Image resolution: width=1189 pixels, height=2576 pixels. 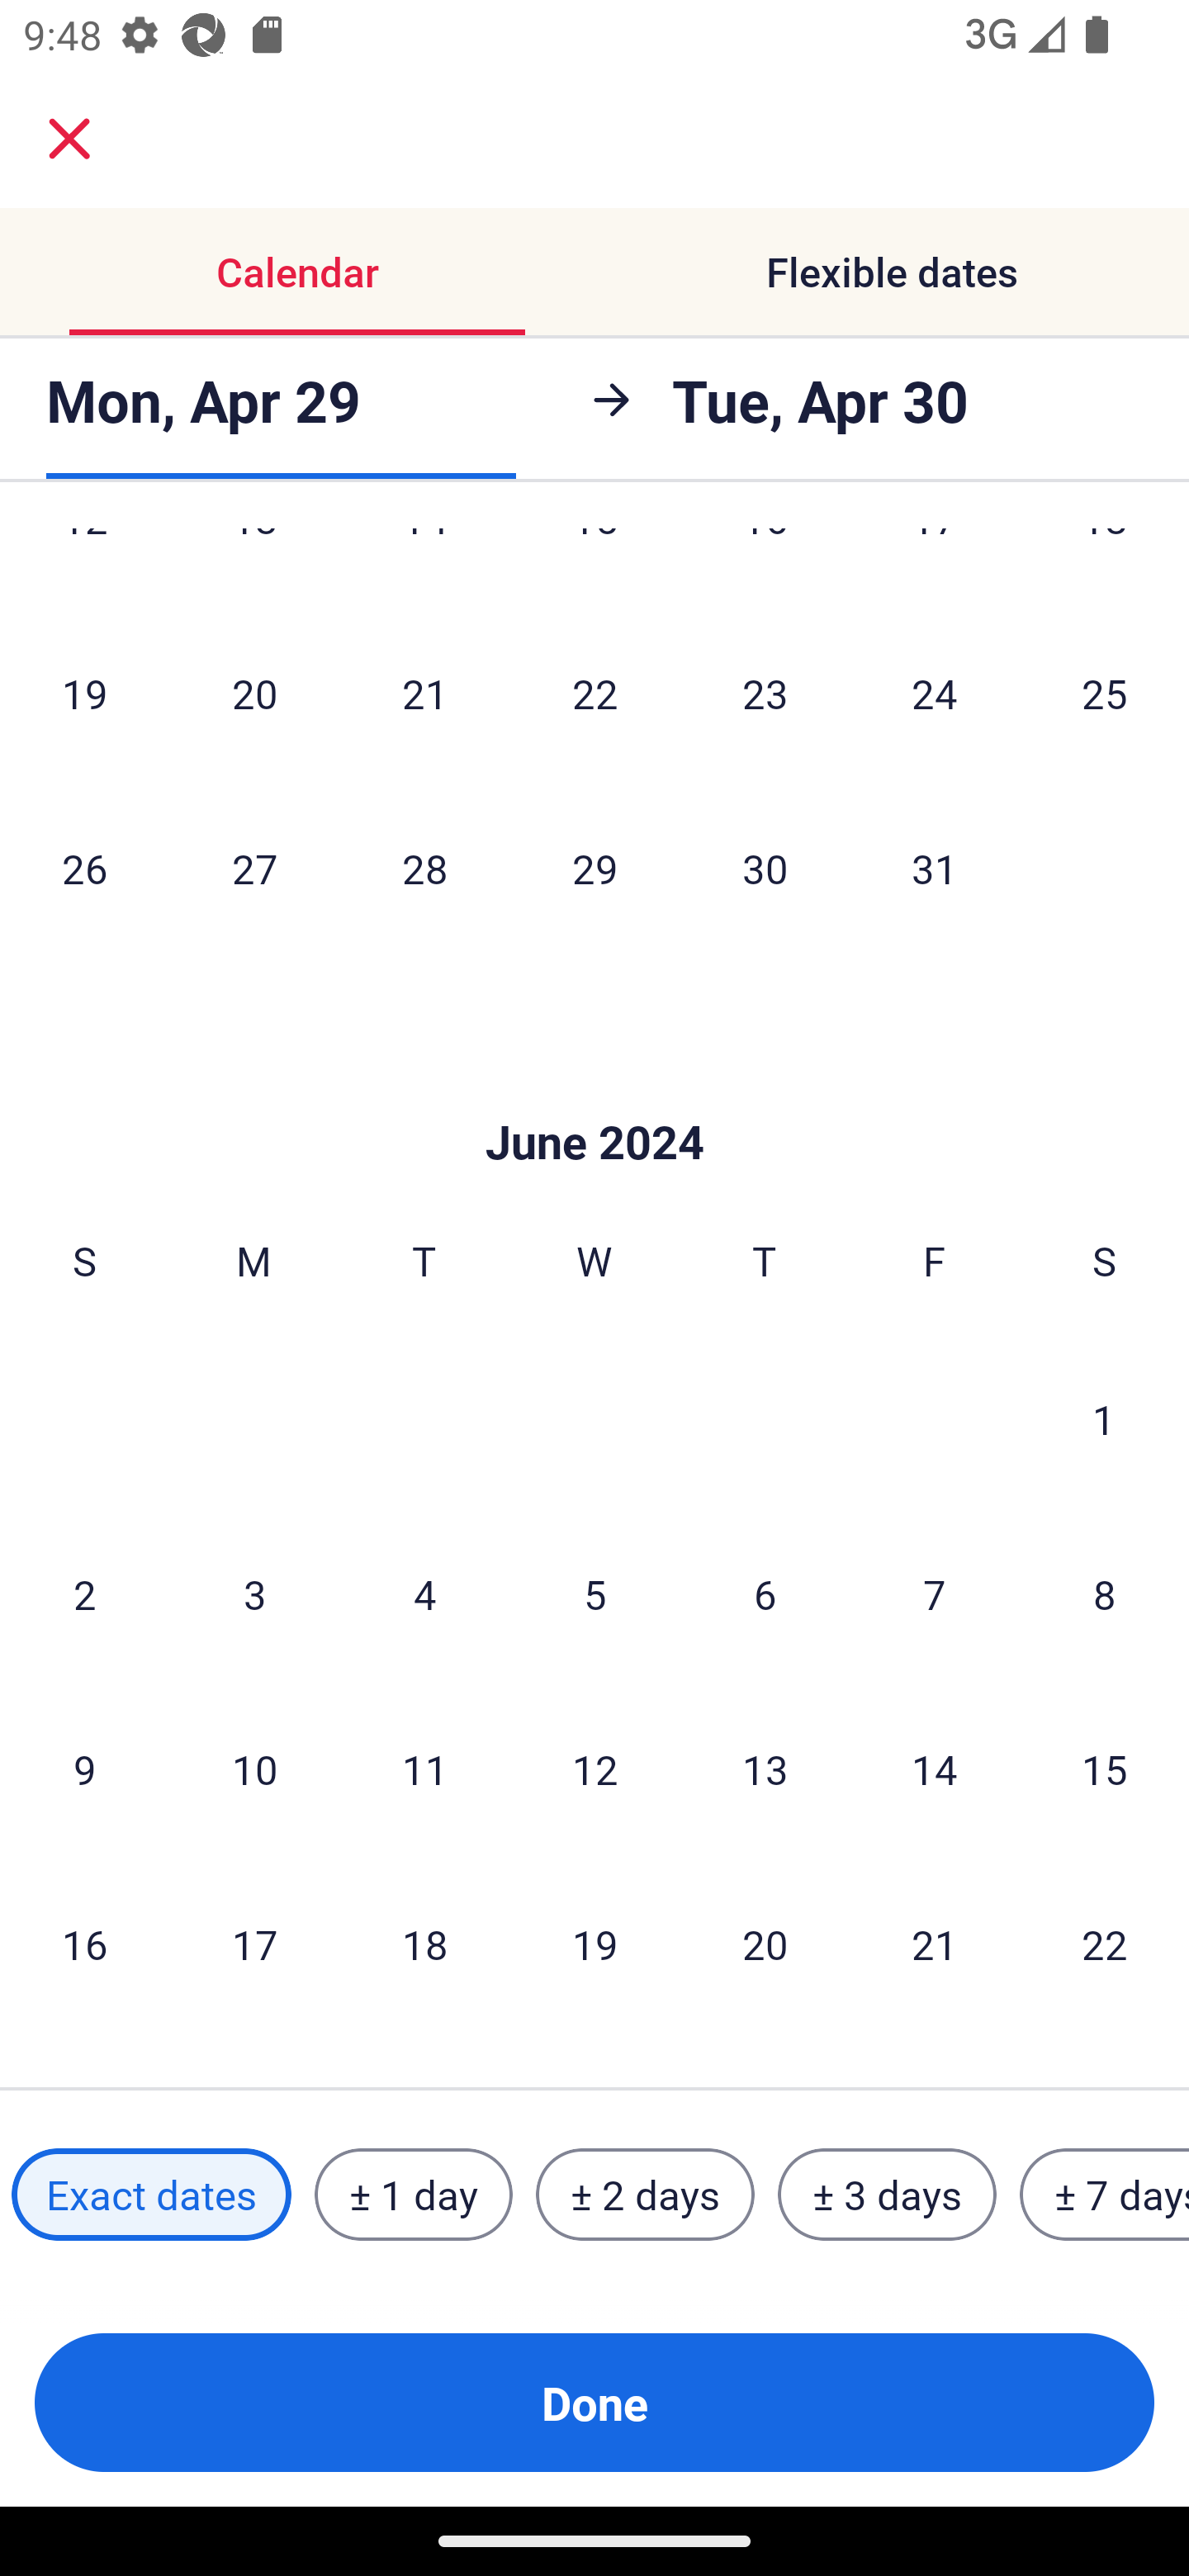 I want to click on 19 Wednesday, June 19, 2024, so click(x=594, y=1944).